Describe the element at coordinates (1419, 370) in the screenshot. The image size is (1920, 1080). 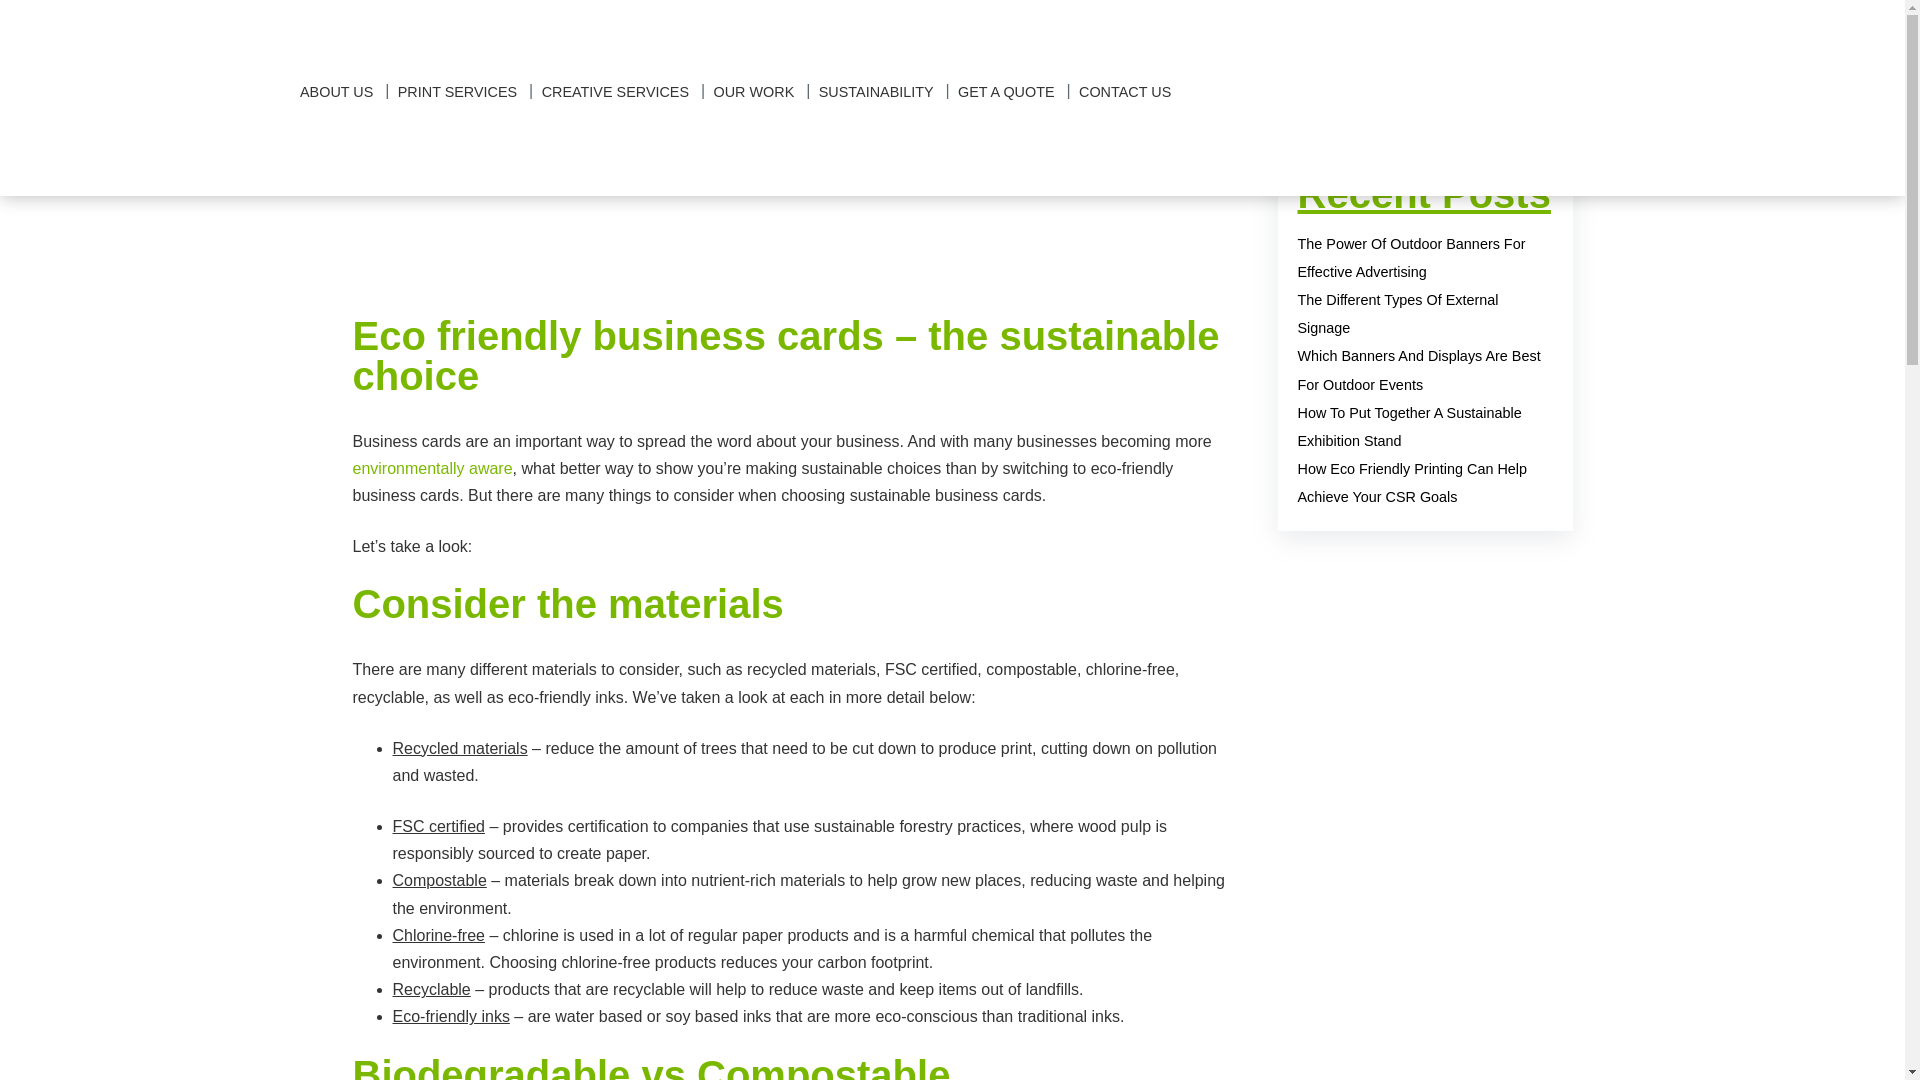
I see `Which Banners And Displays Are Best For Outdoor Events` at that location.